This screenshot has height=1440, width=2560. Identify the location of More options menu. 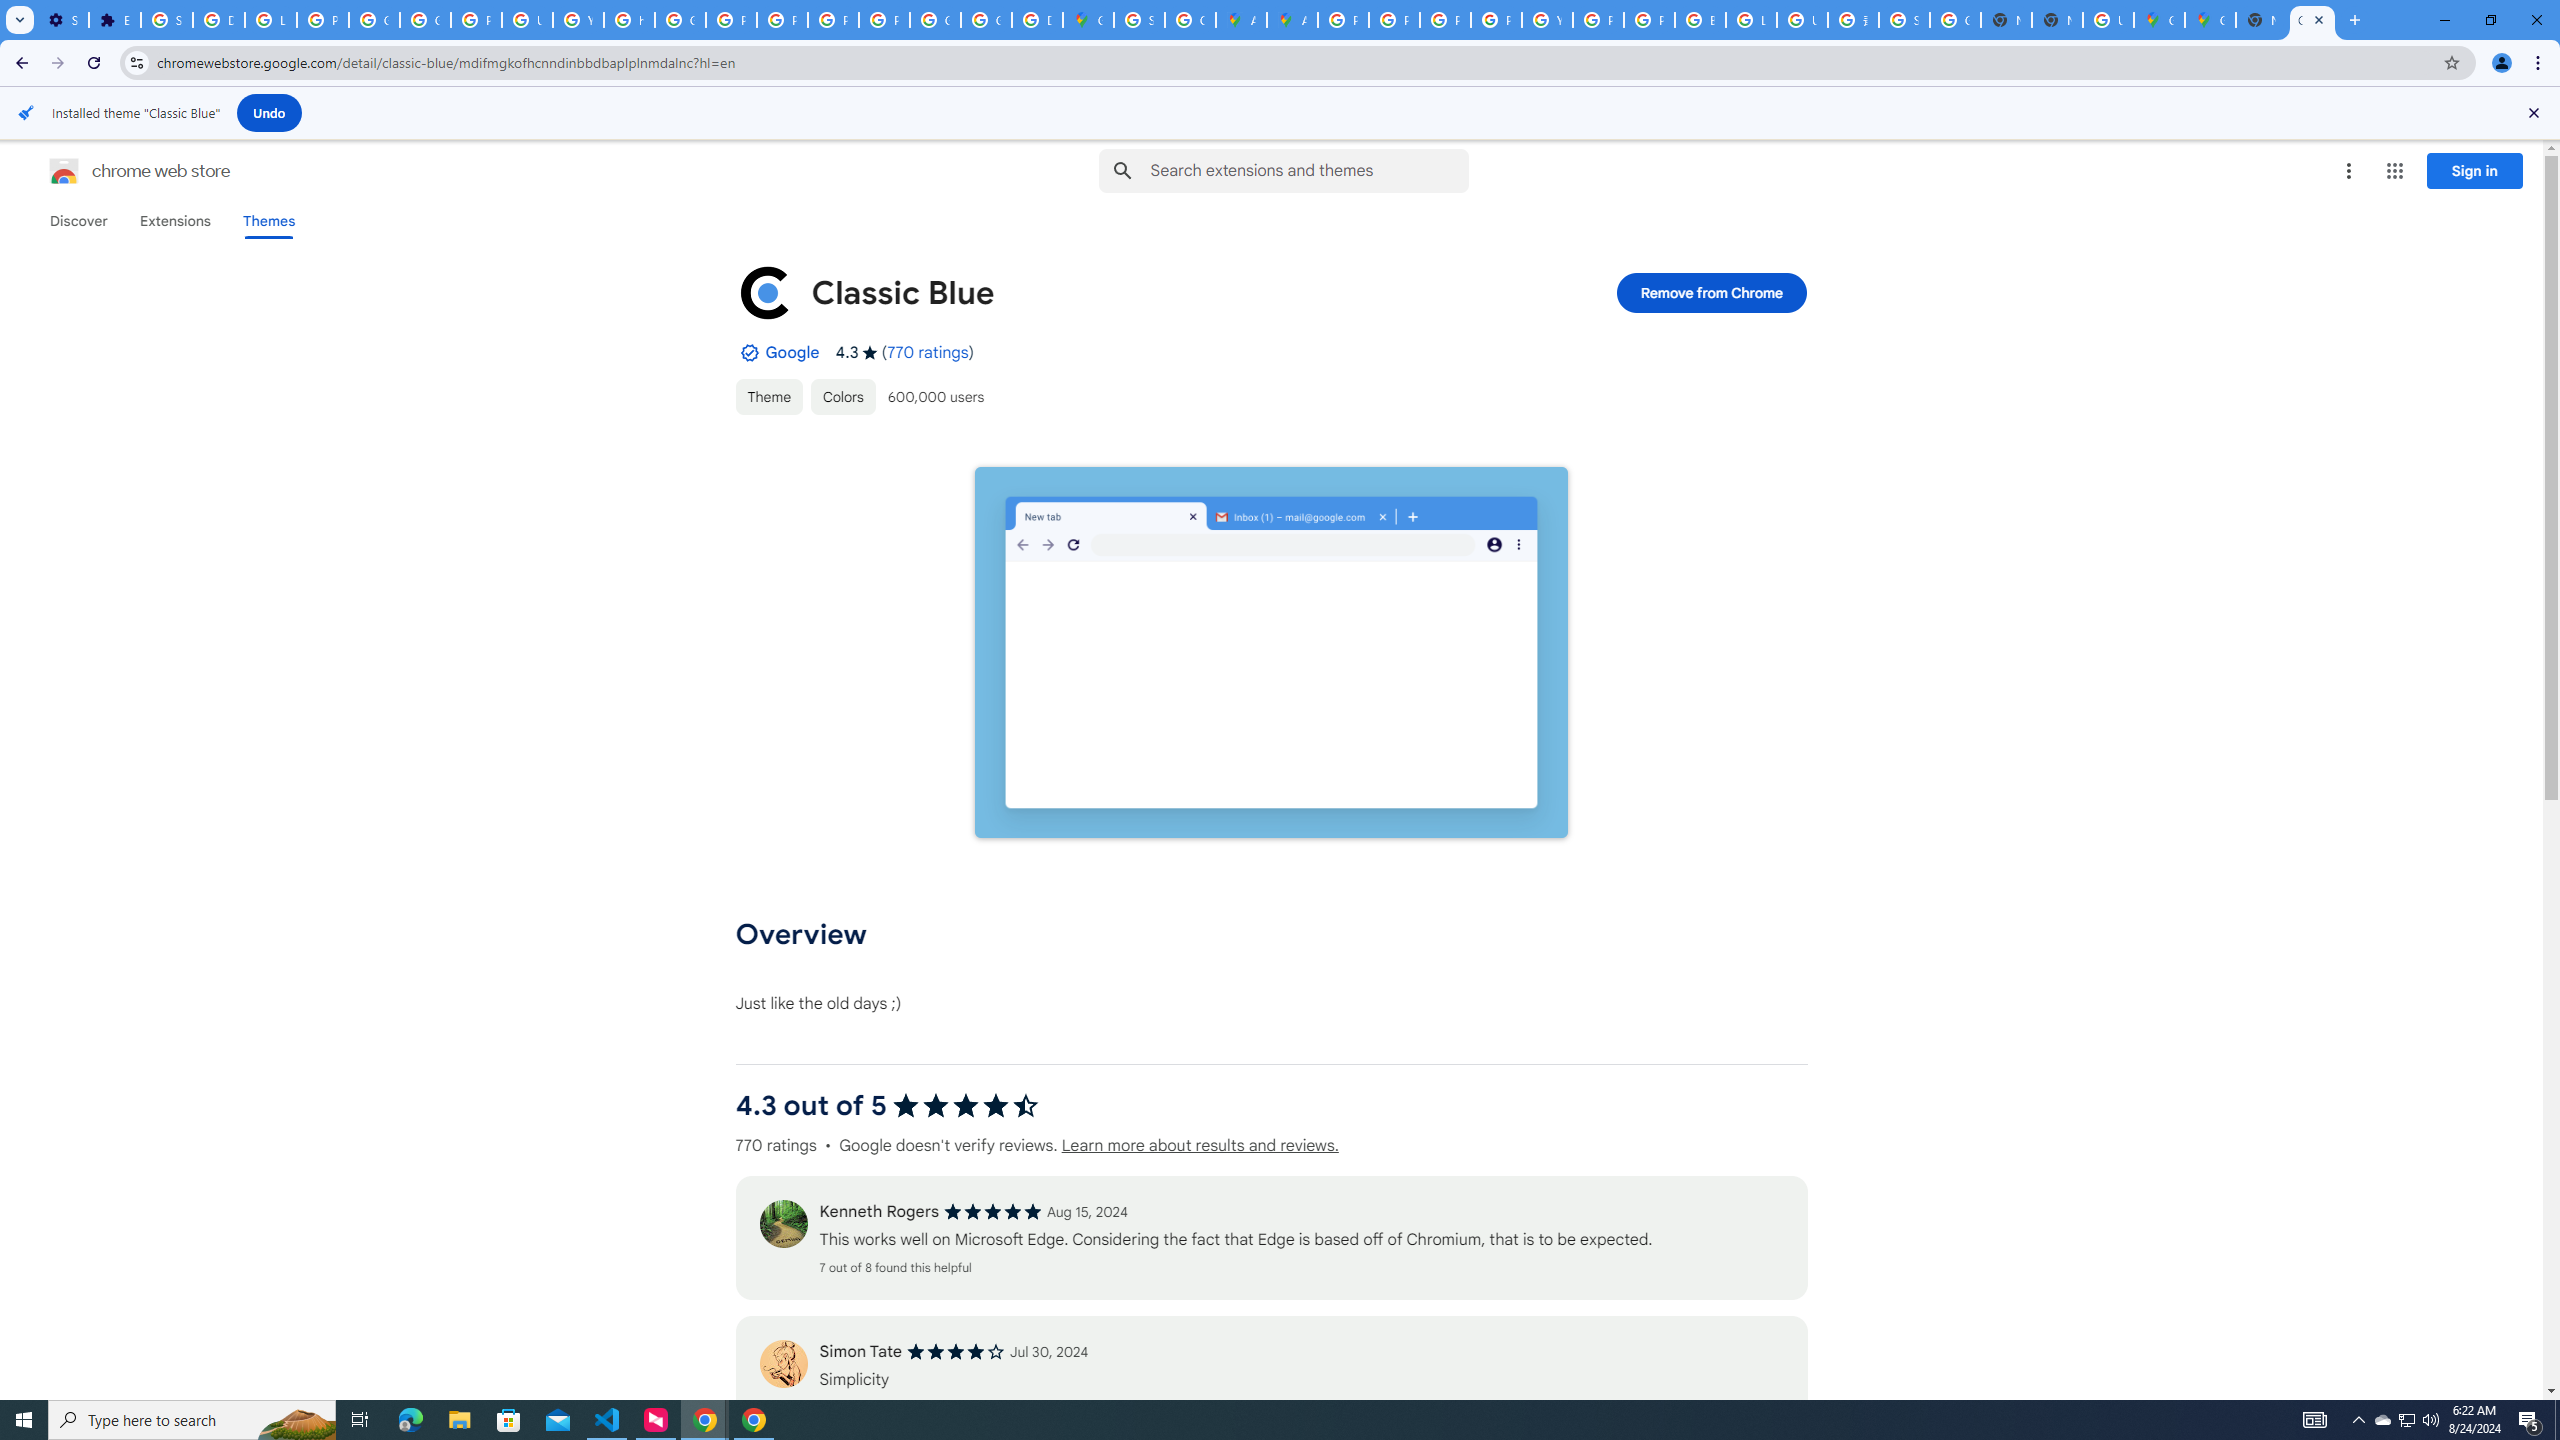
(2348, 171).